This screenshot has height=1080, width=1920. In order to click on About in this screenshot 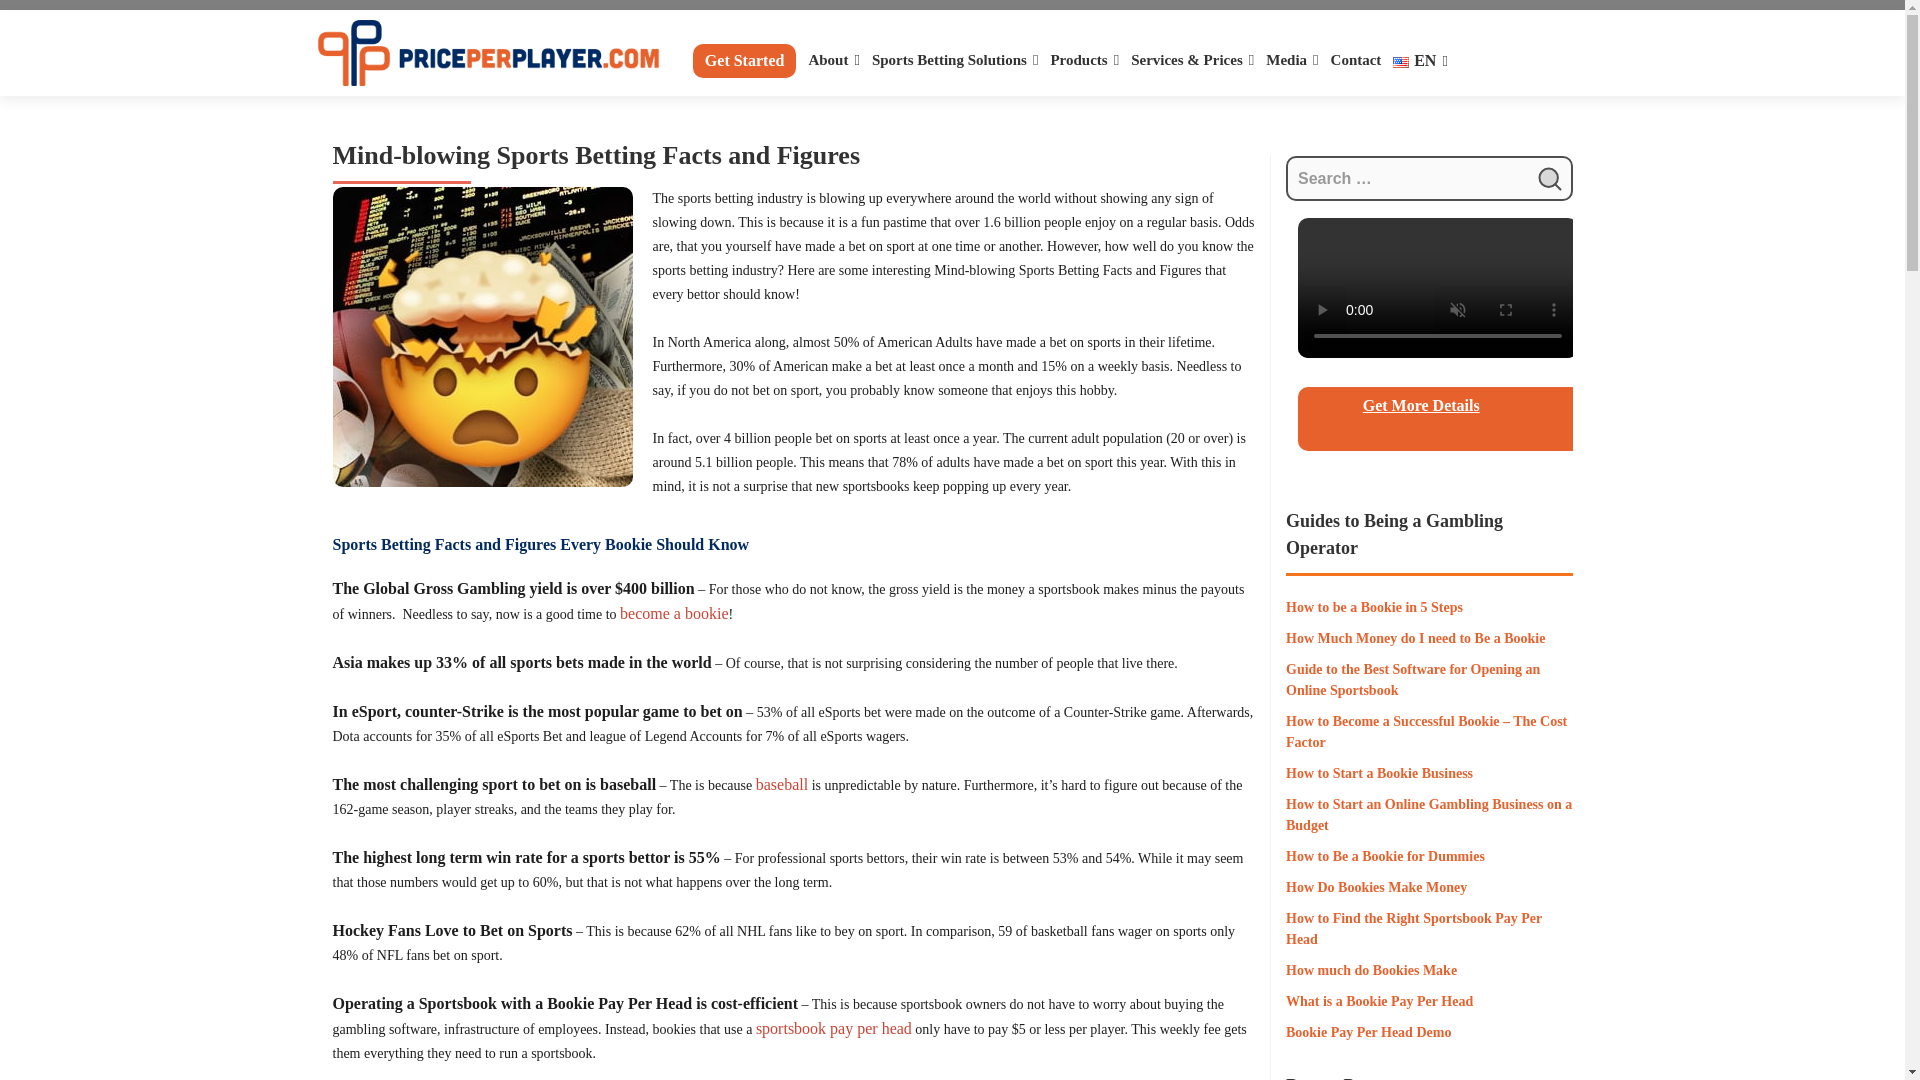, I will do `click(834, 60)`.